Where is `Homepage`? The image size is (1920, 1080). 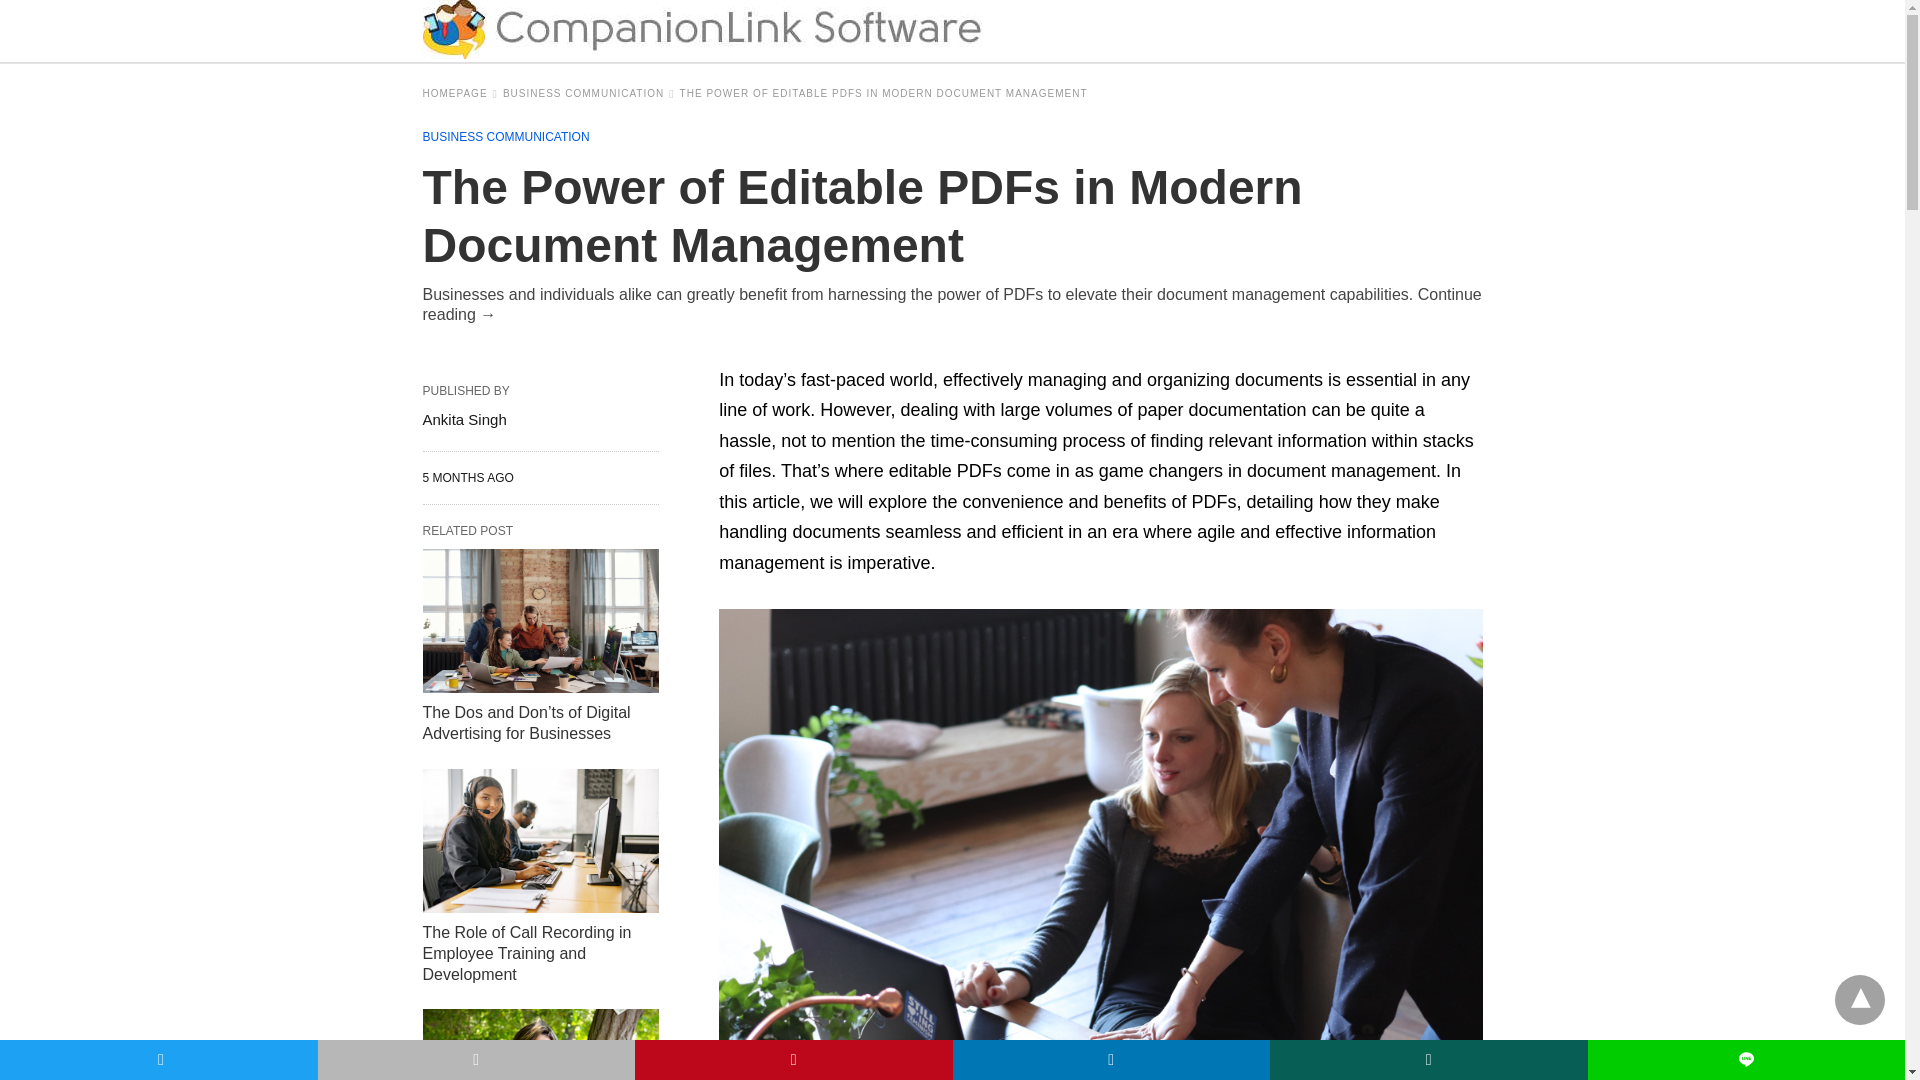 Homepage is located at coordinates (460, 93).